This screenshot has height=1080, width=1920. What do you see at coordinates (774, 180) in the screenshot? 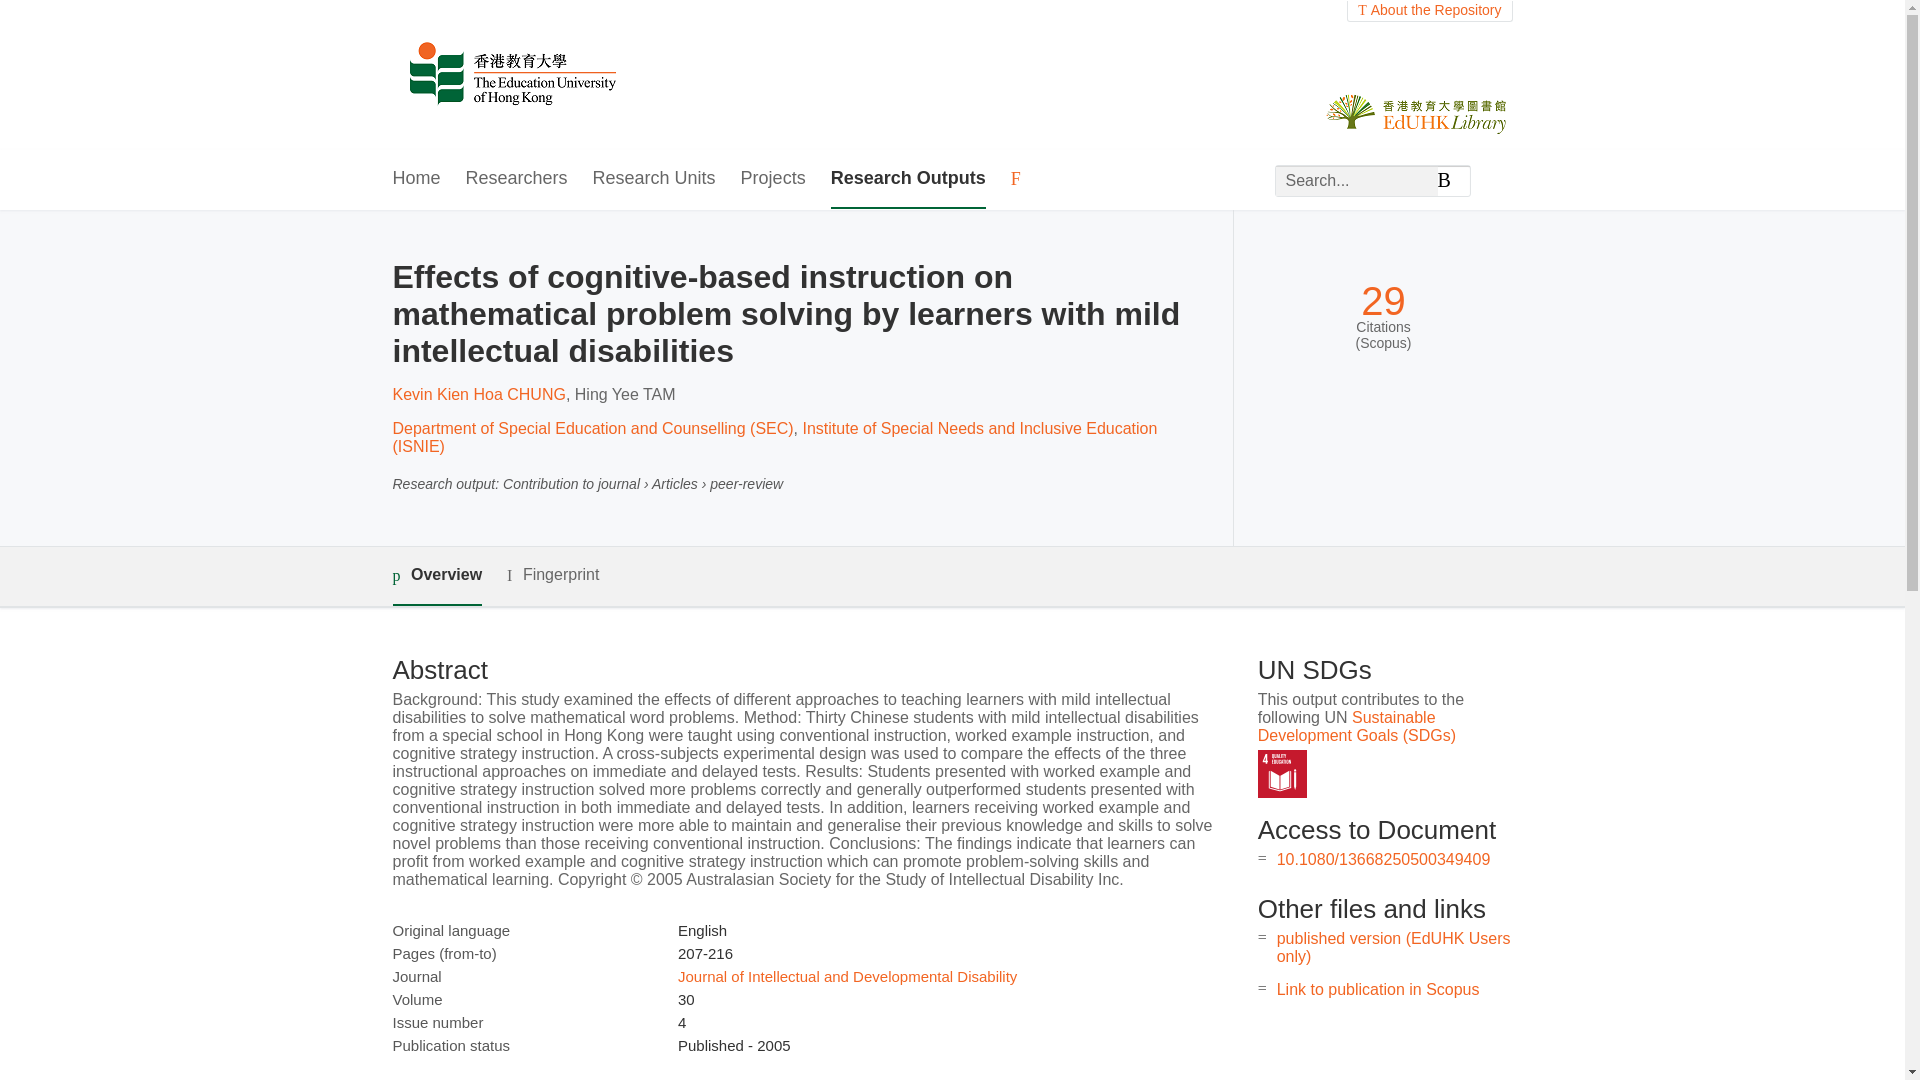
I see `Projects` at bounding box center [774, 180].